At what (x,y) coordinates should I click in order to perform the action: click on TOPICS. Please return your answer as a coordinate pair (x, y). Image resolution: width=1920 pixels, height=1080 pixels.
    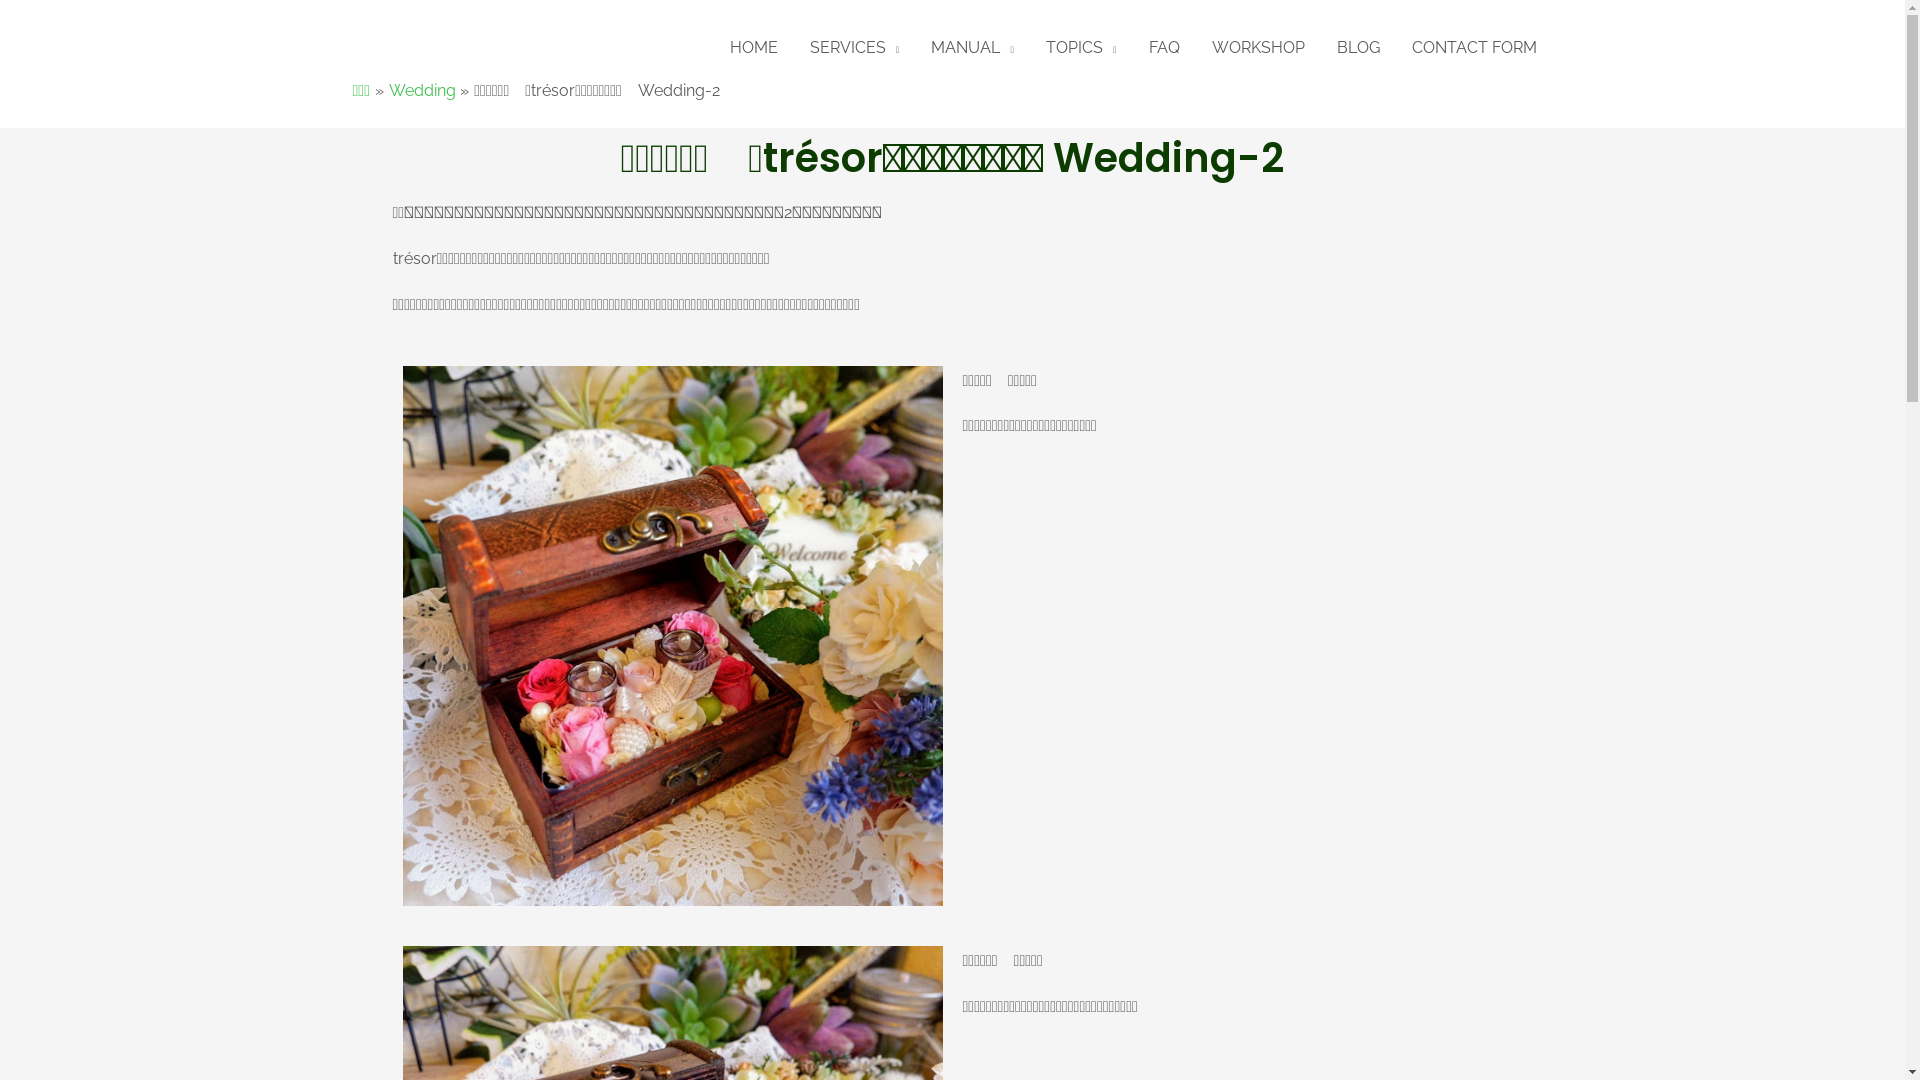
    Looking at the image, I should click on (1082, 48).